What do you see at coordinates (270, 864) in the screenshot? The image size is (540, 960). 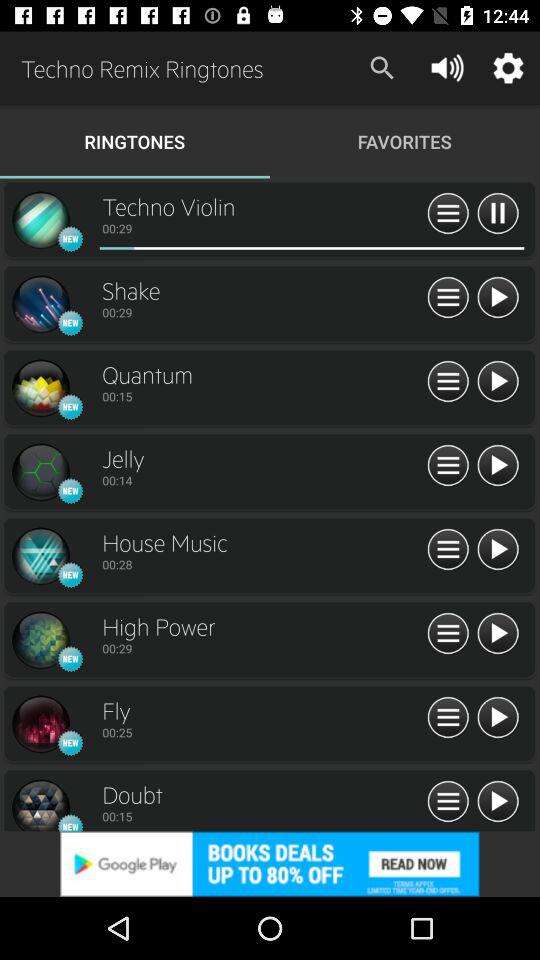 I see `click on advertisement` at bounding box center [270, 864].